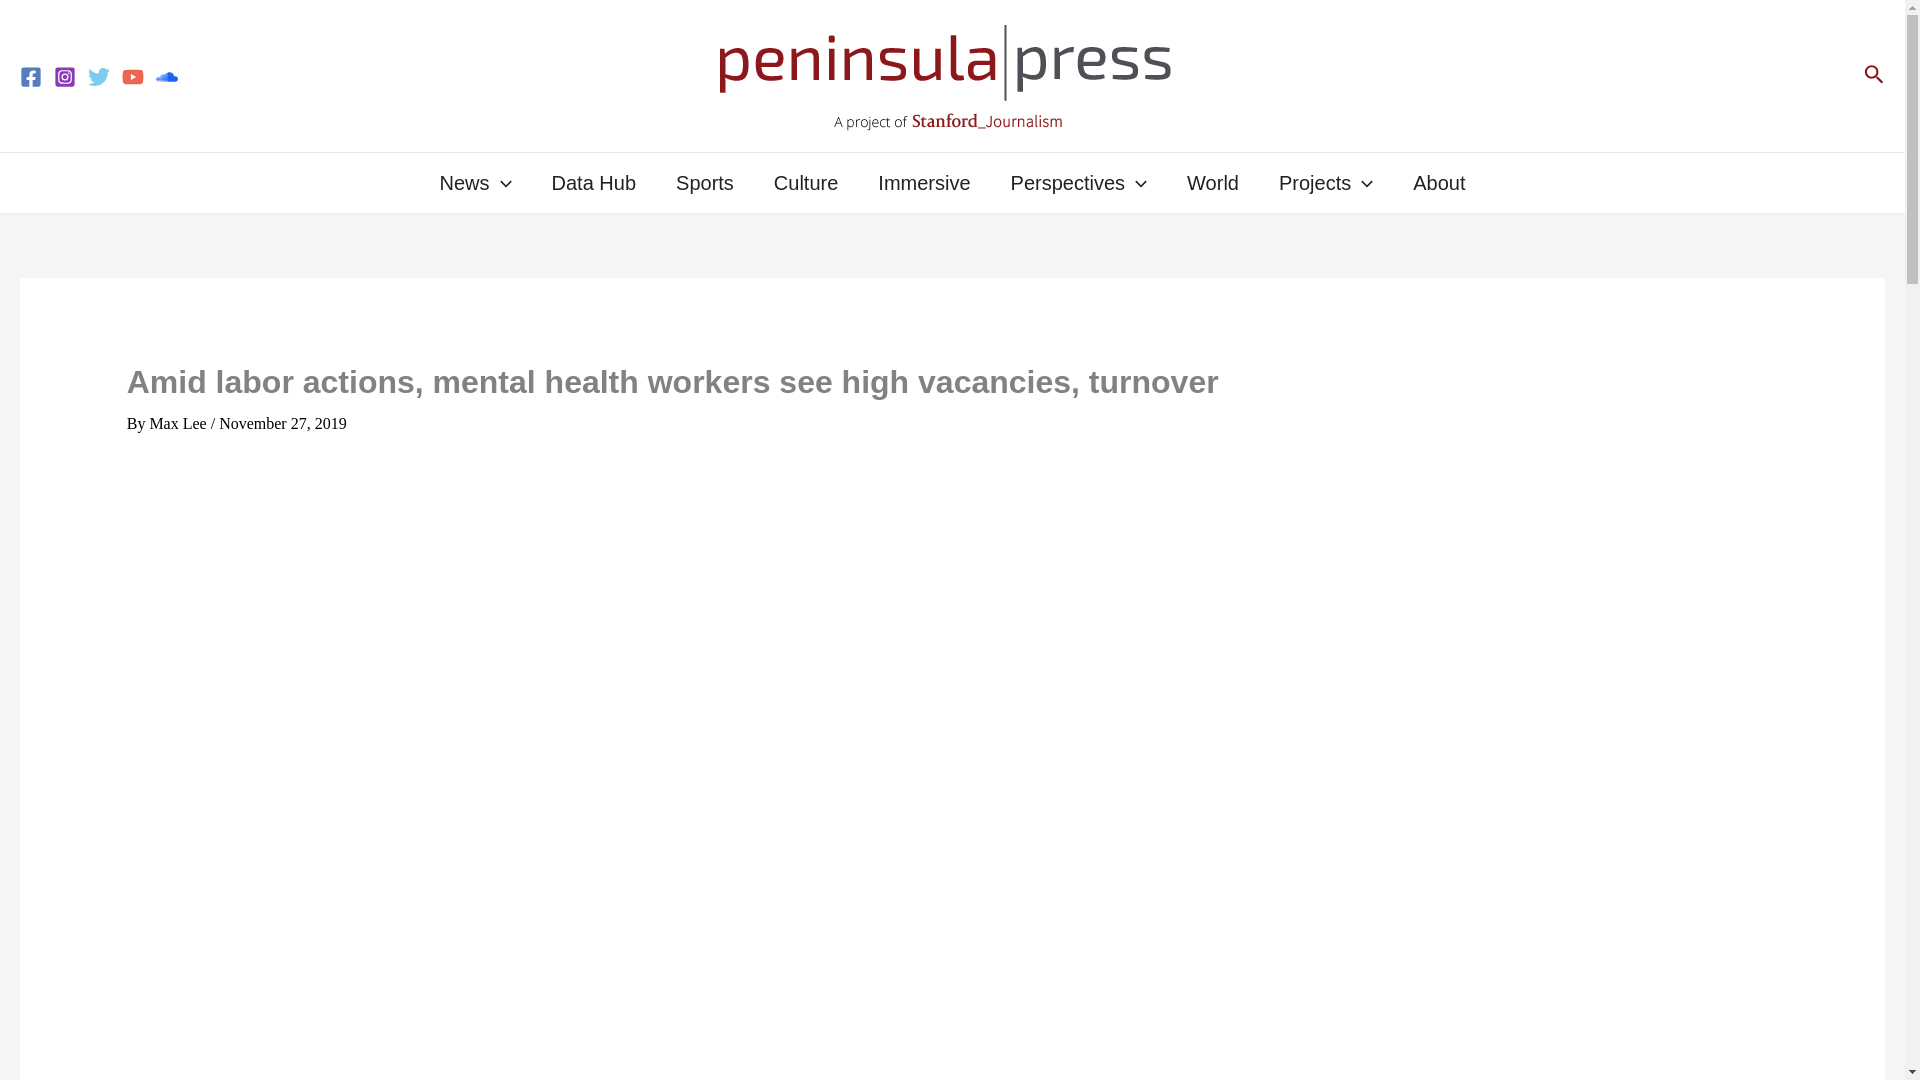  Describe the element at coordinates (806, 182) in the screenshot. I see `Culture` at that location.